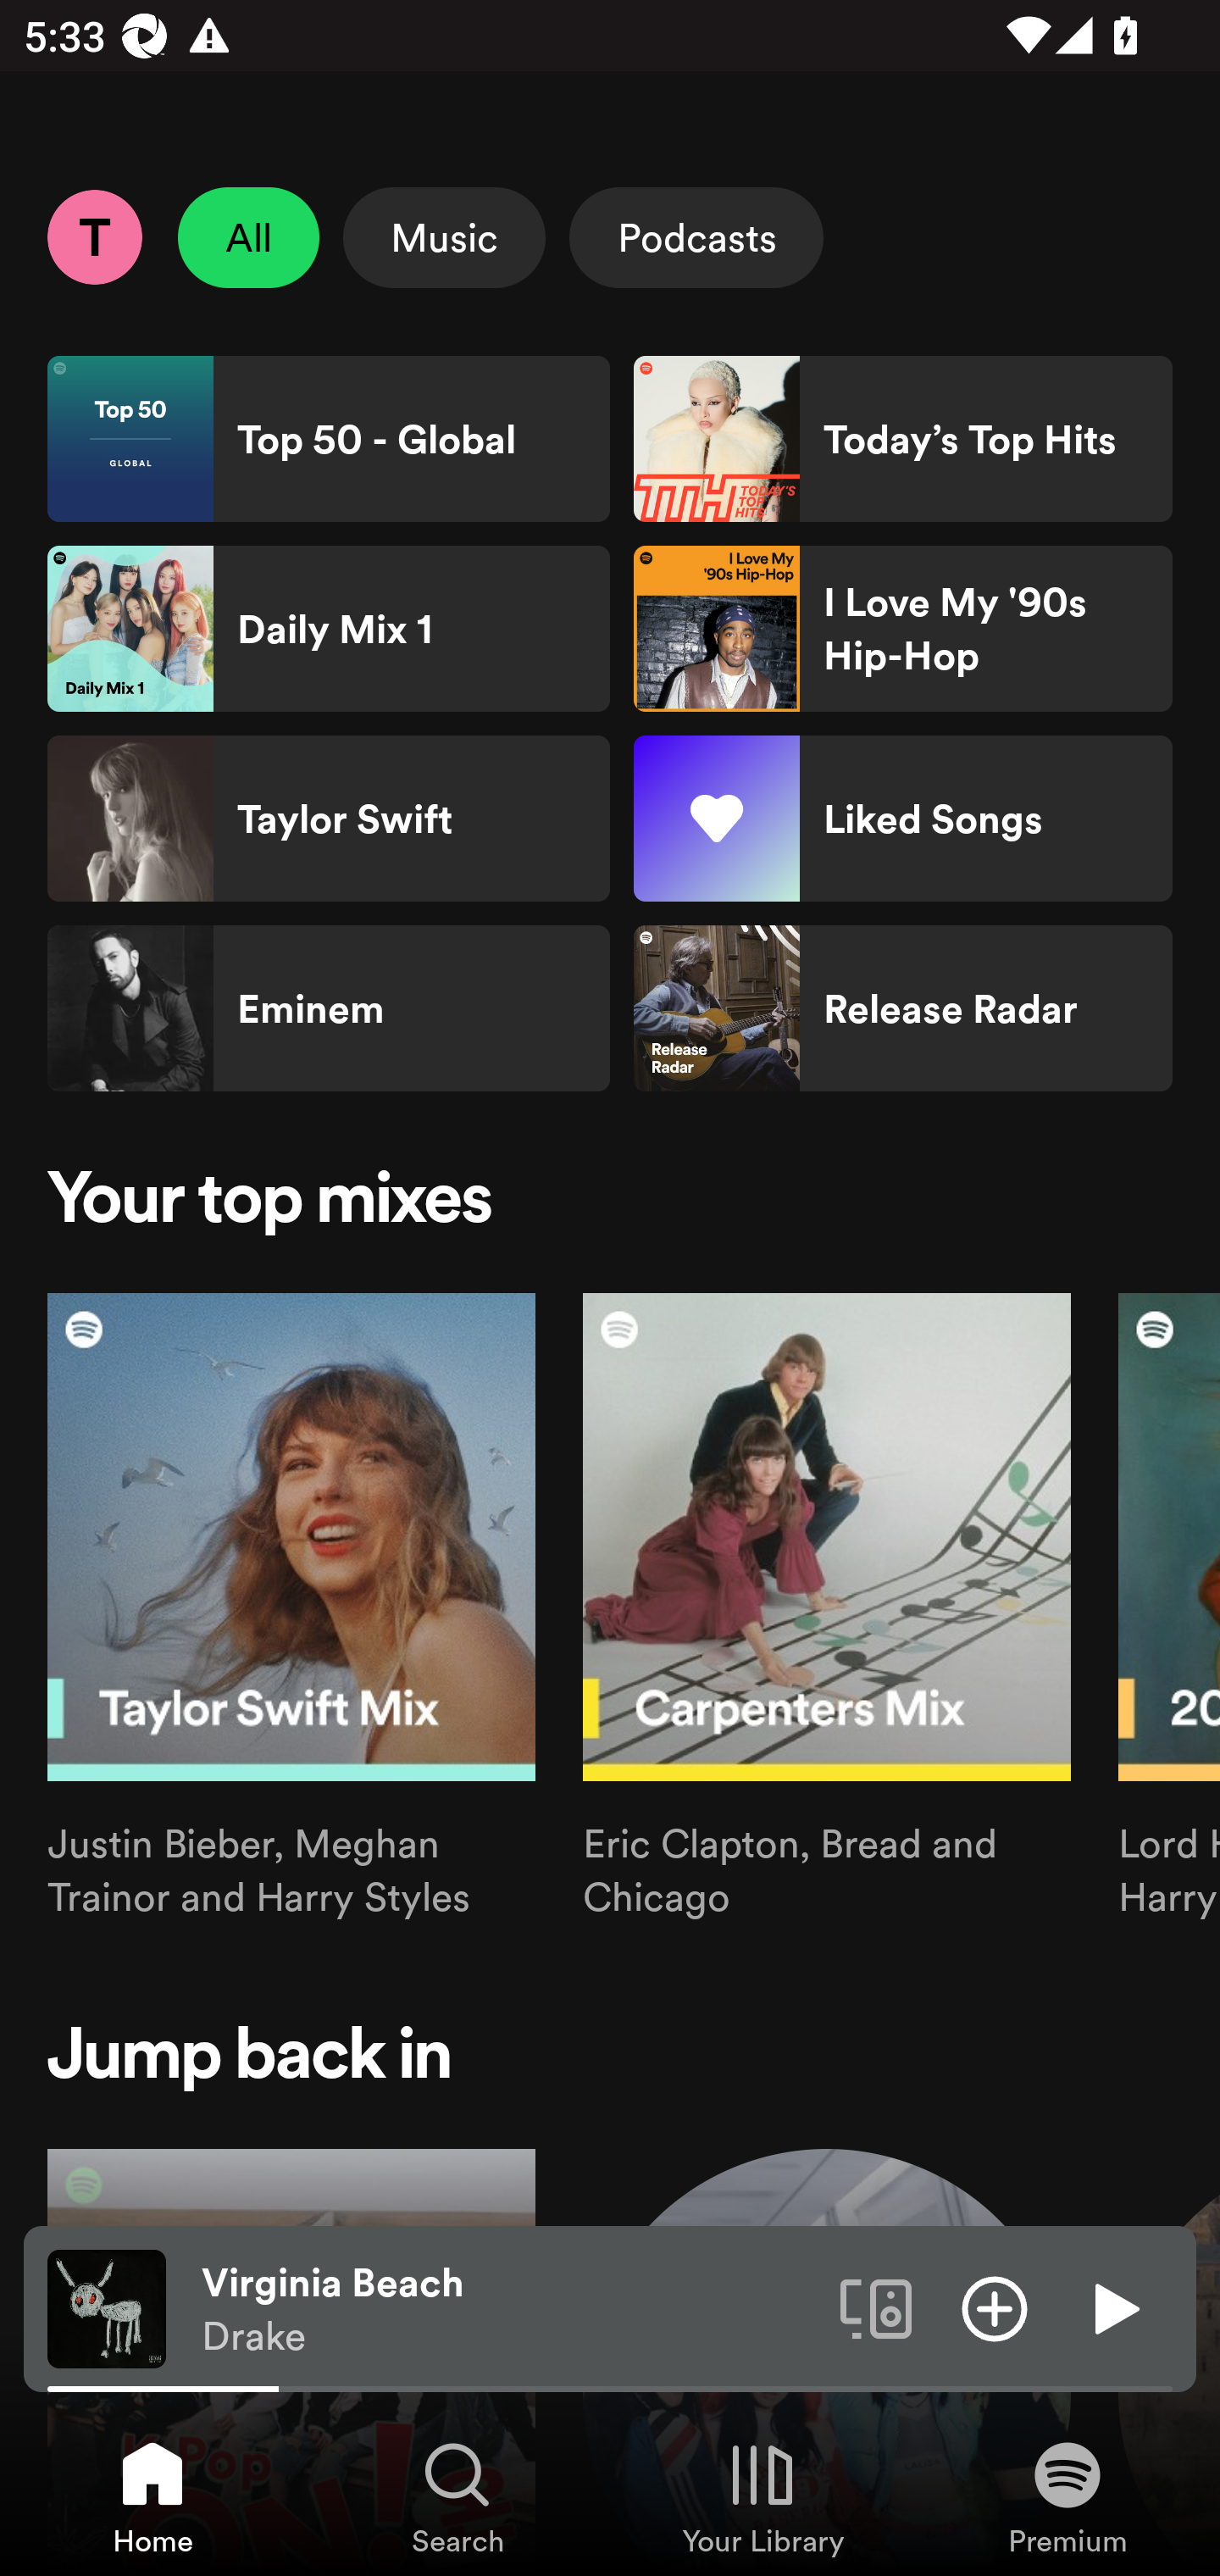 This screenshot has height=2576, width=1220. Describe the element at coordinates (329, 629) in the screenshot. I see `Daily Mix 1 Shortcut Daily Mix 1` at that location.